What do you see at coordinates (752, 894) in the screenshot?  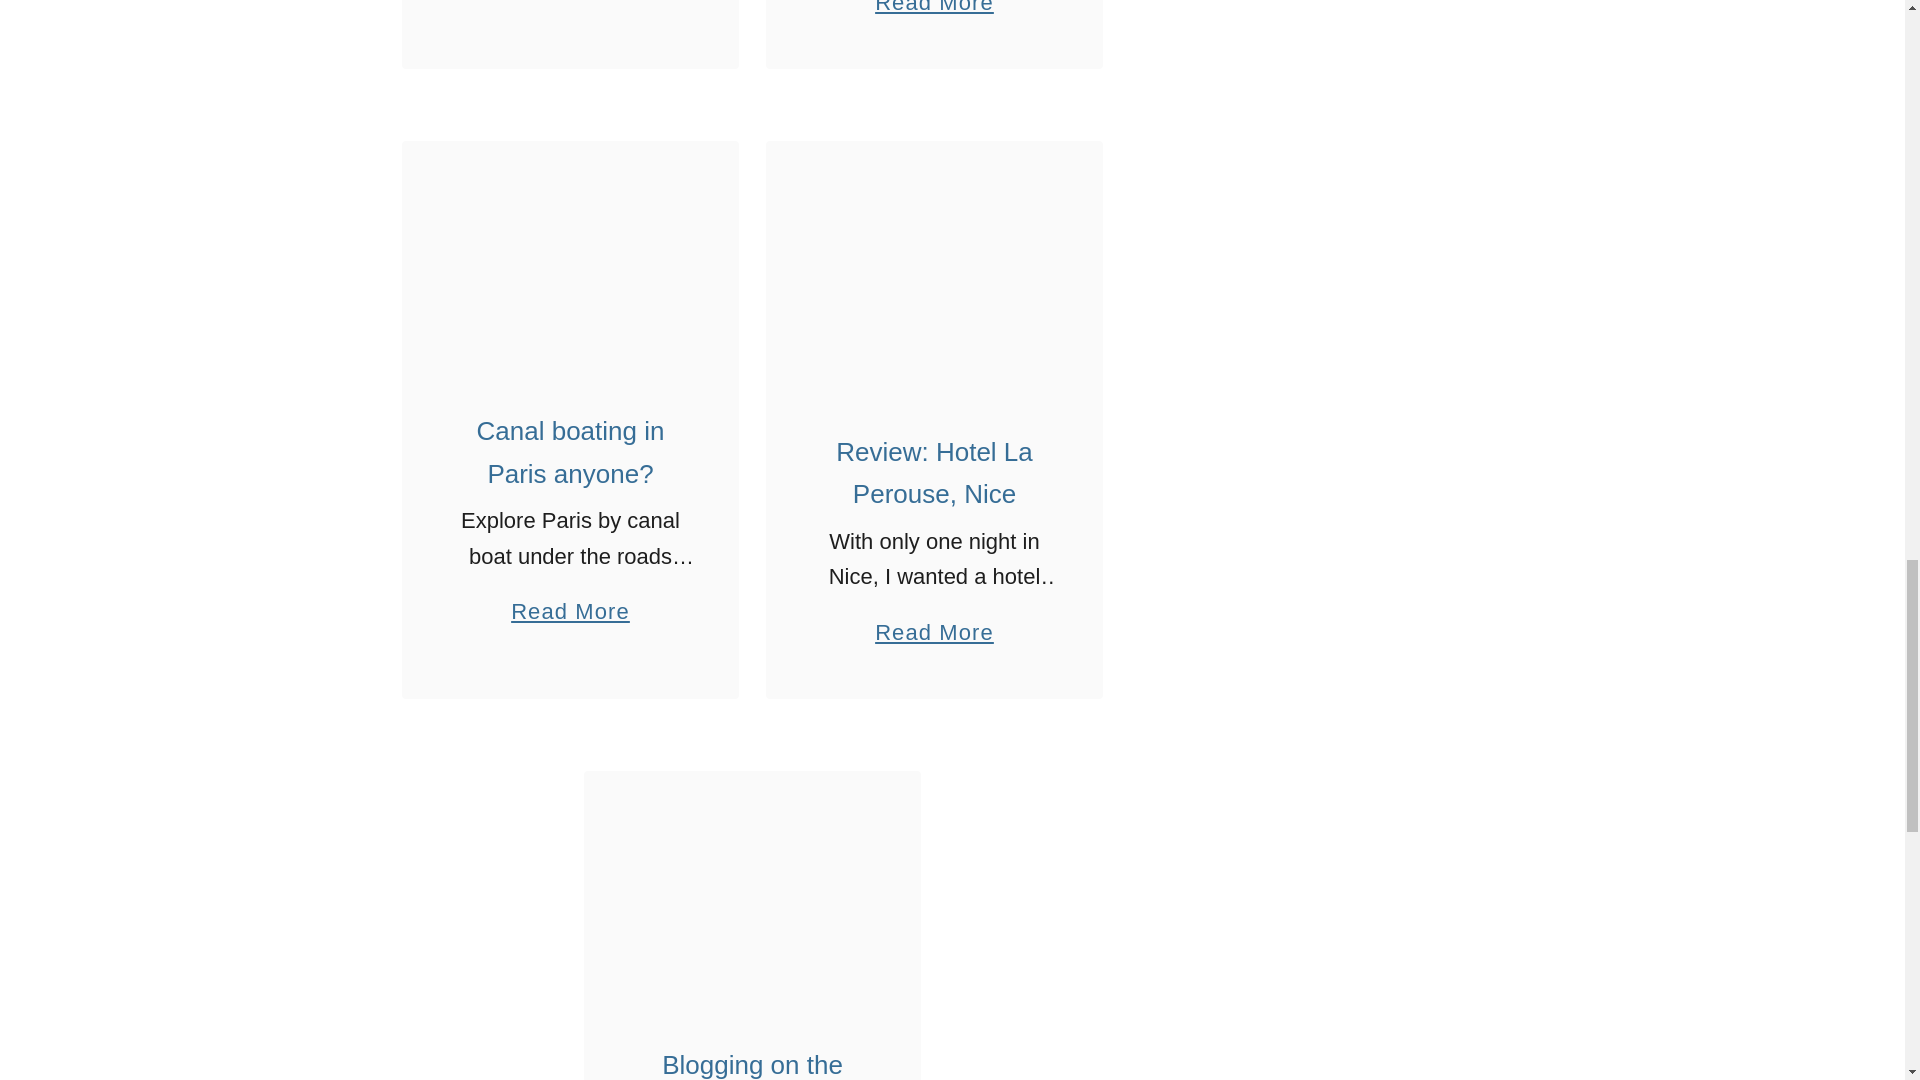 I see `Blogging on the tracks: One day in Strasbourg` at bounding box center [752, 894].